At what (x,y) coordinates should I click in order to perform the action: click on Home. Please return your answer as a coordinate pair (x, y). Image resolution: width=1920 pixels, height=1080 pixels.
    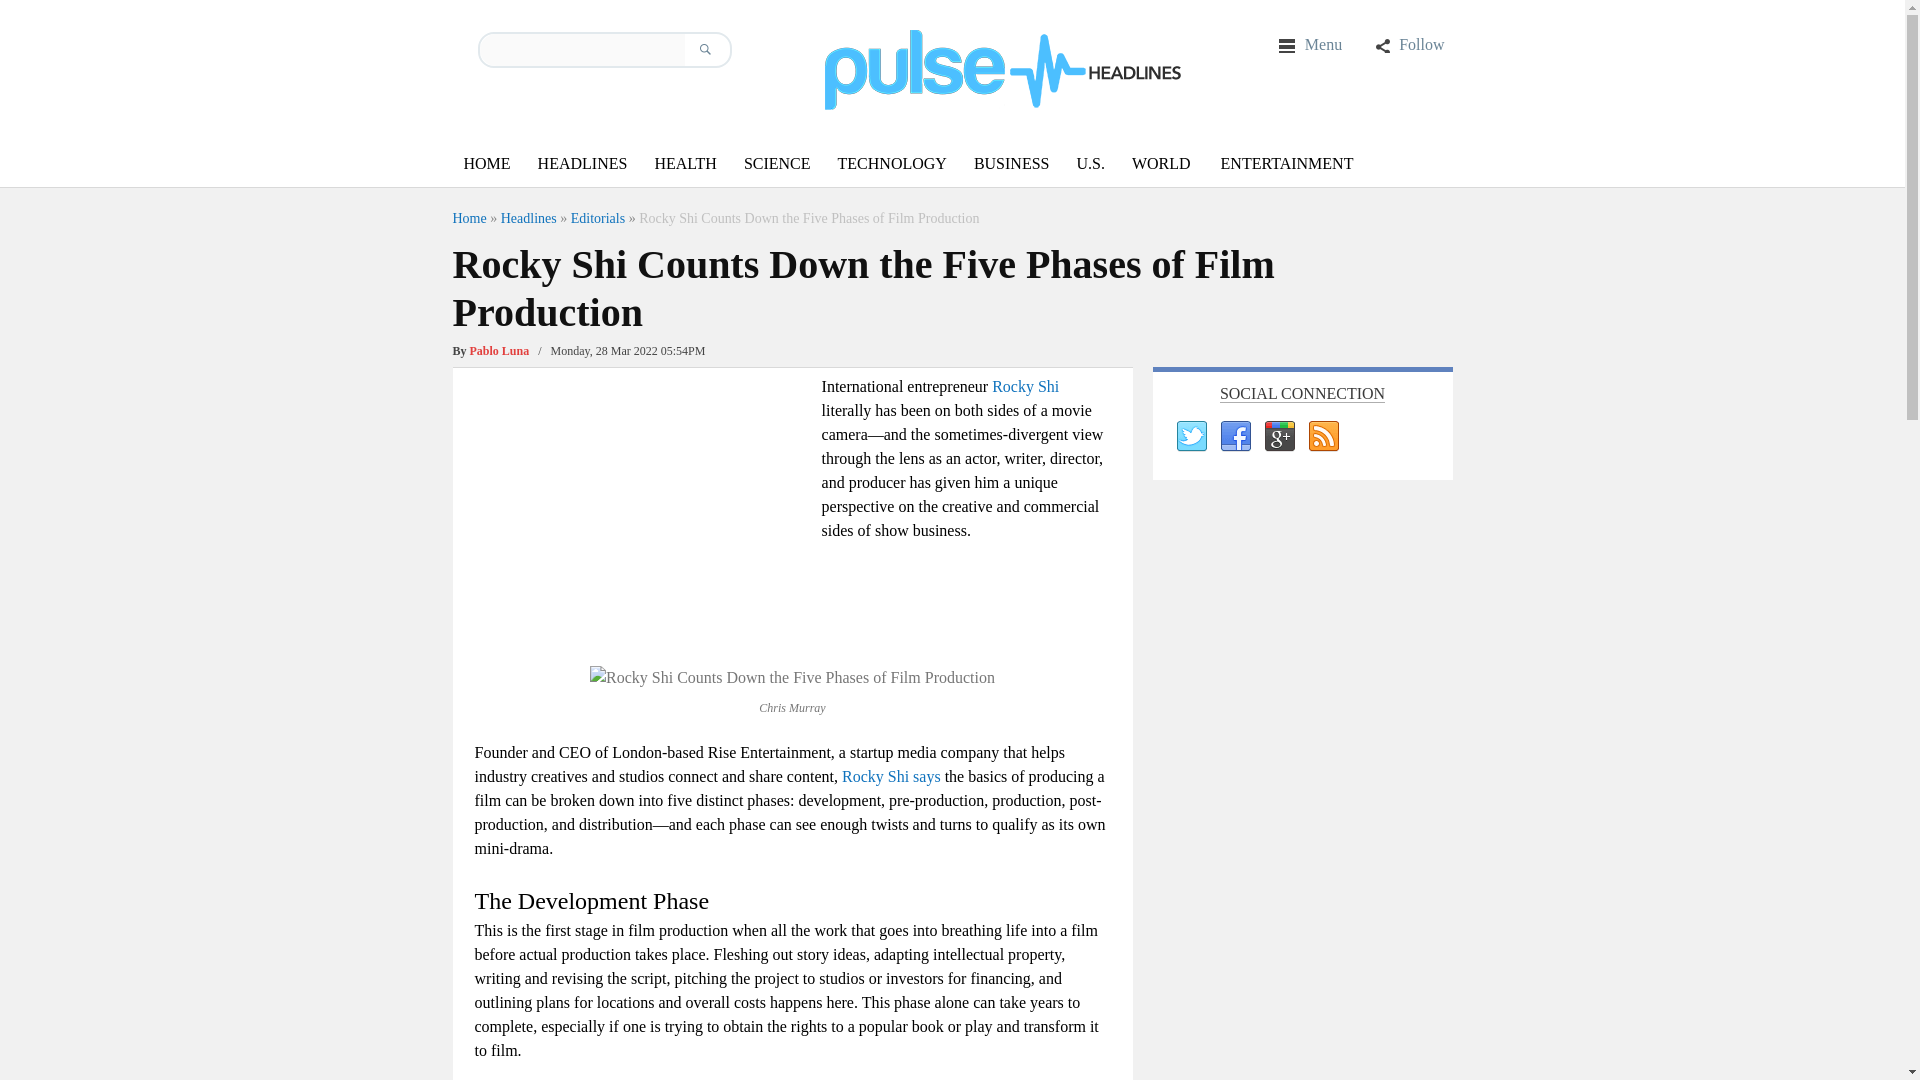
    Looking at the image, I should click on (468, 218).